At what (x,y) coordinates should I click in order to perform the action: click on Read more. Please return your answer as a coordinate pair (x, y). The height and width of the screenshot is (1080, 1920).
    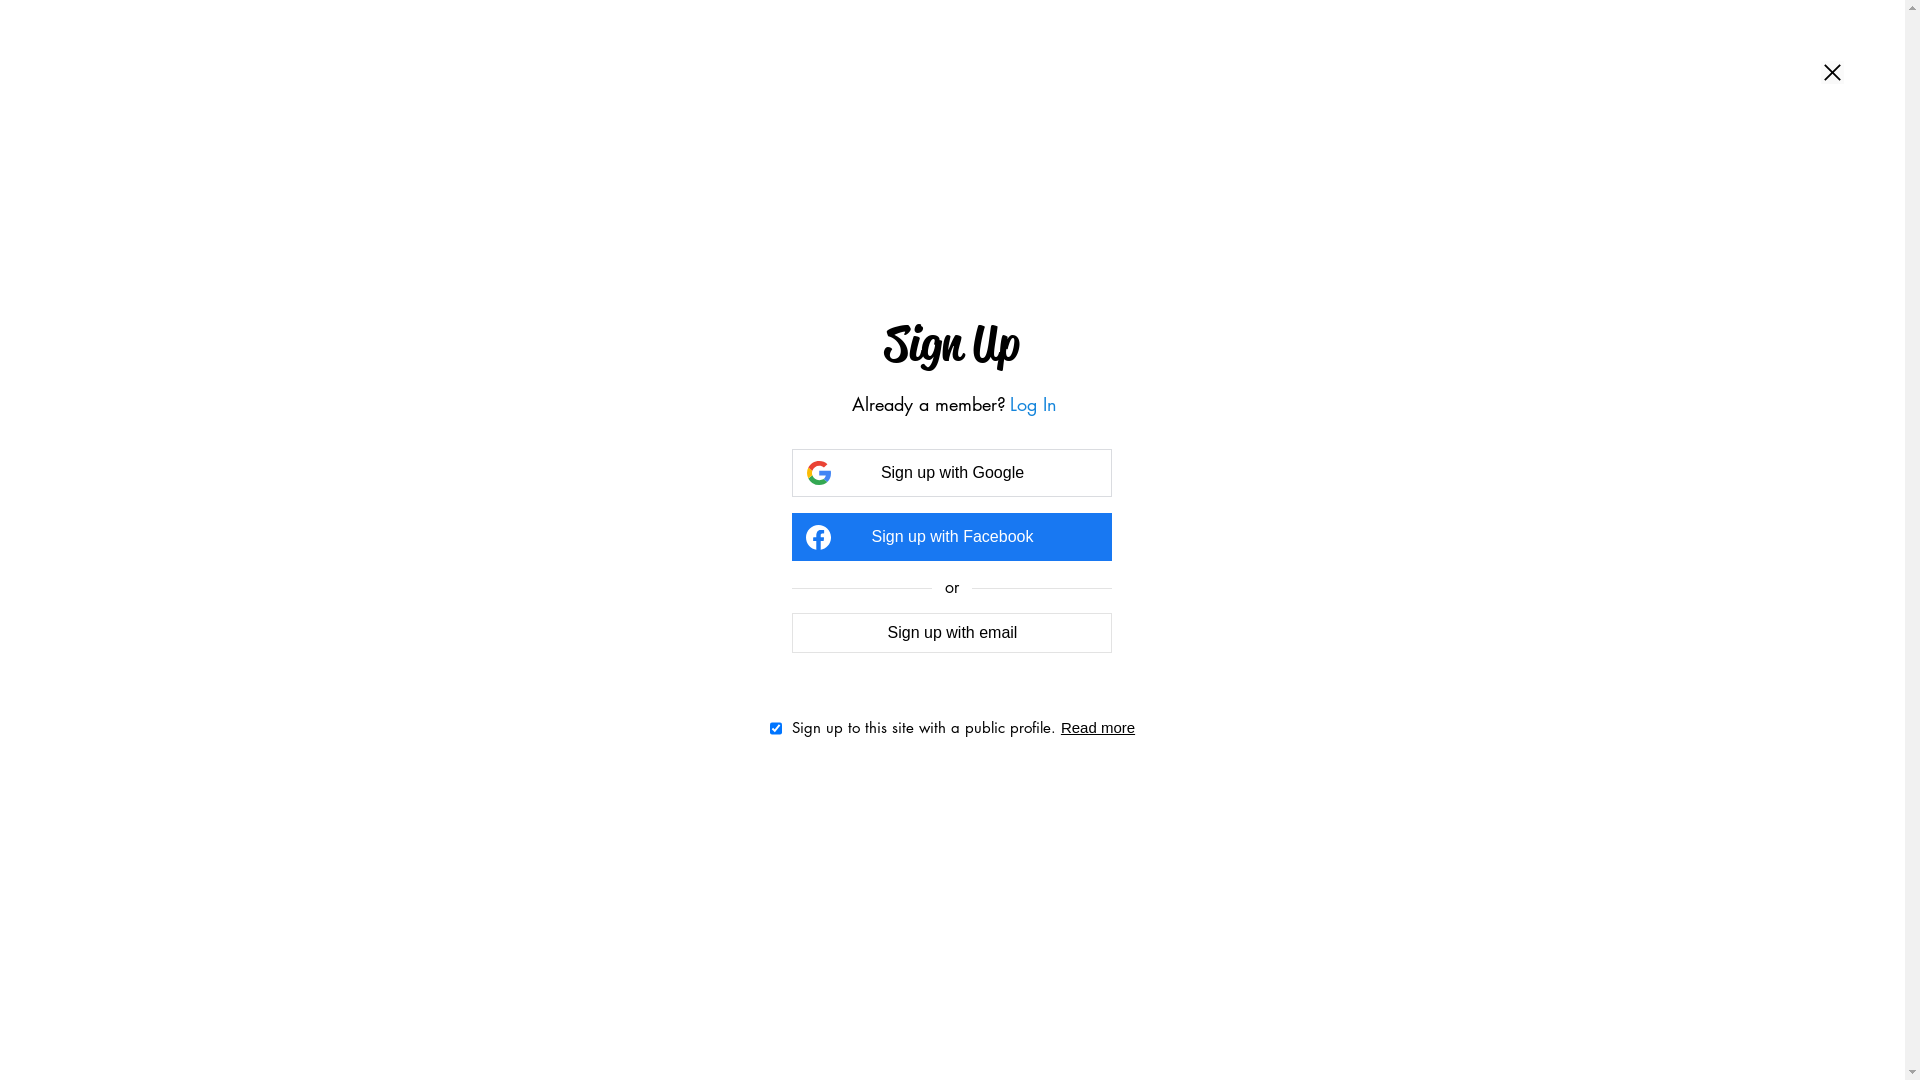
    Looking at the image, I should click on (1098, 728).